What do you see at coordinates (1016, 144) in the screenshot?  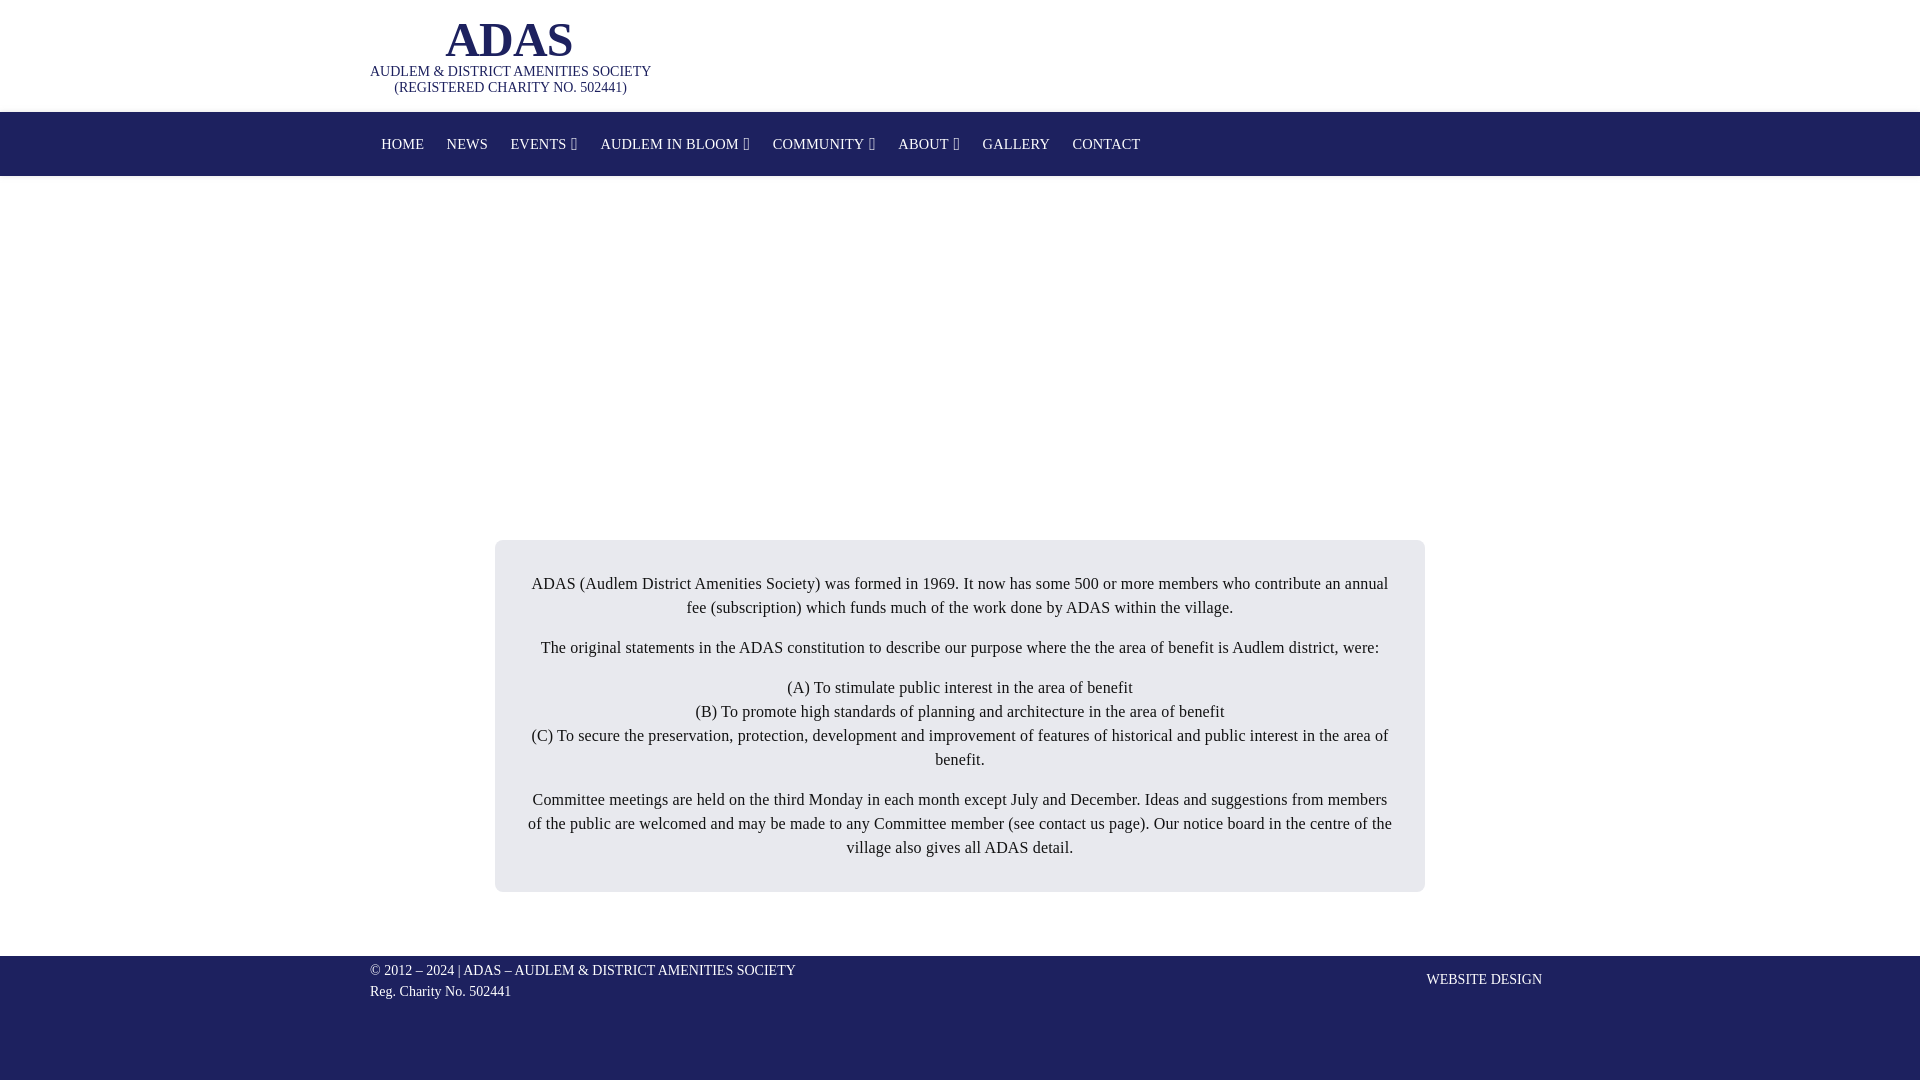 I see `GALLERY` at bounding box center [1016, 144].